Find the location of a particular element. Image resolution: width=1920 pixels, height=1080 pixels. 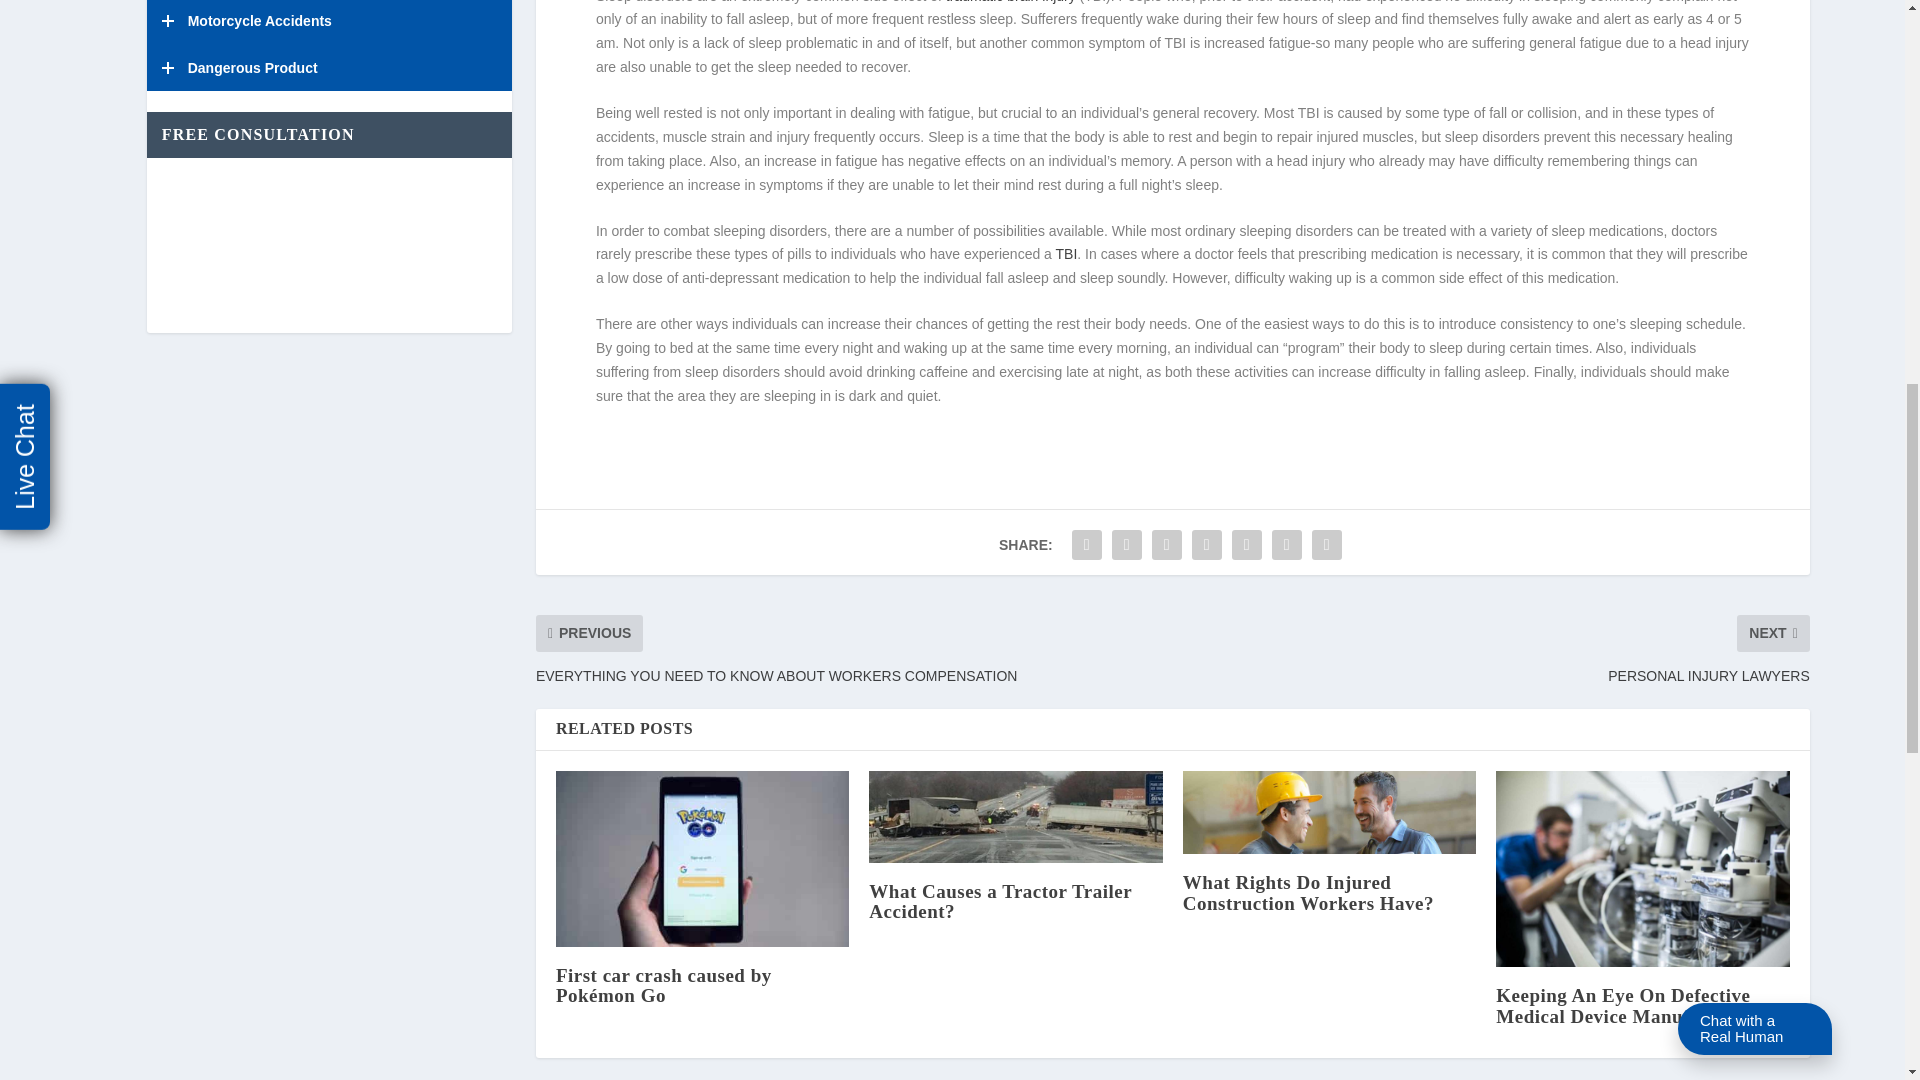

What Causes a Tractor Trailer Accident? is located at coordinates (1015, 816).